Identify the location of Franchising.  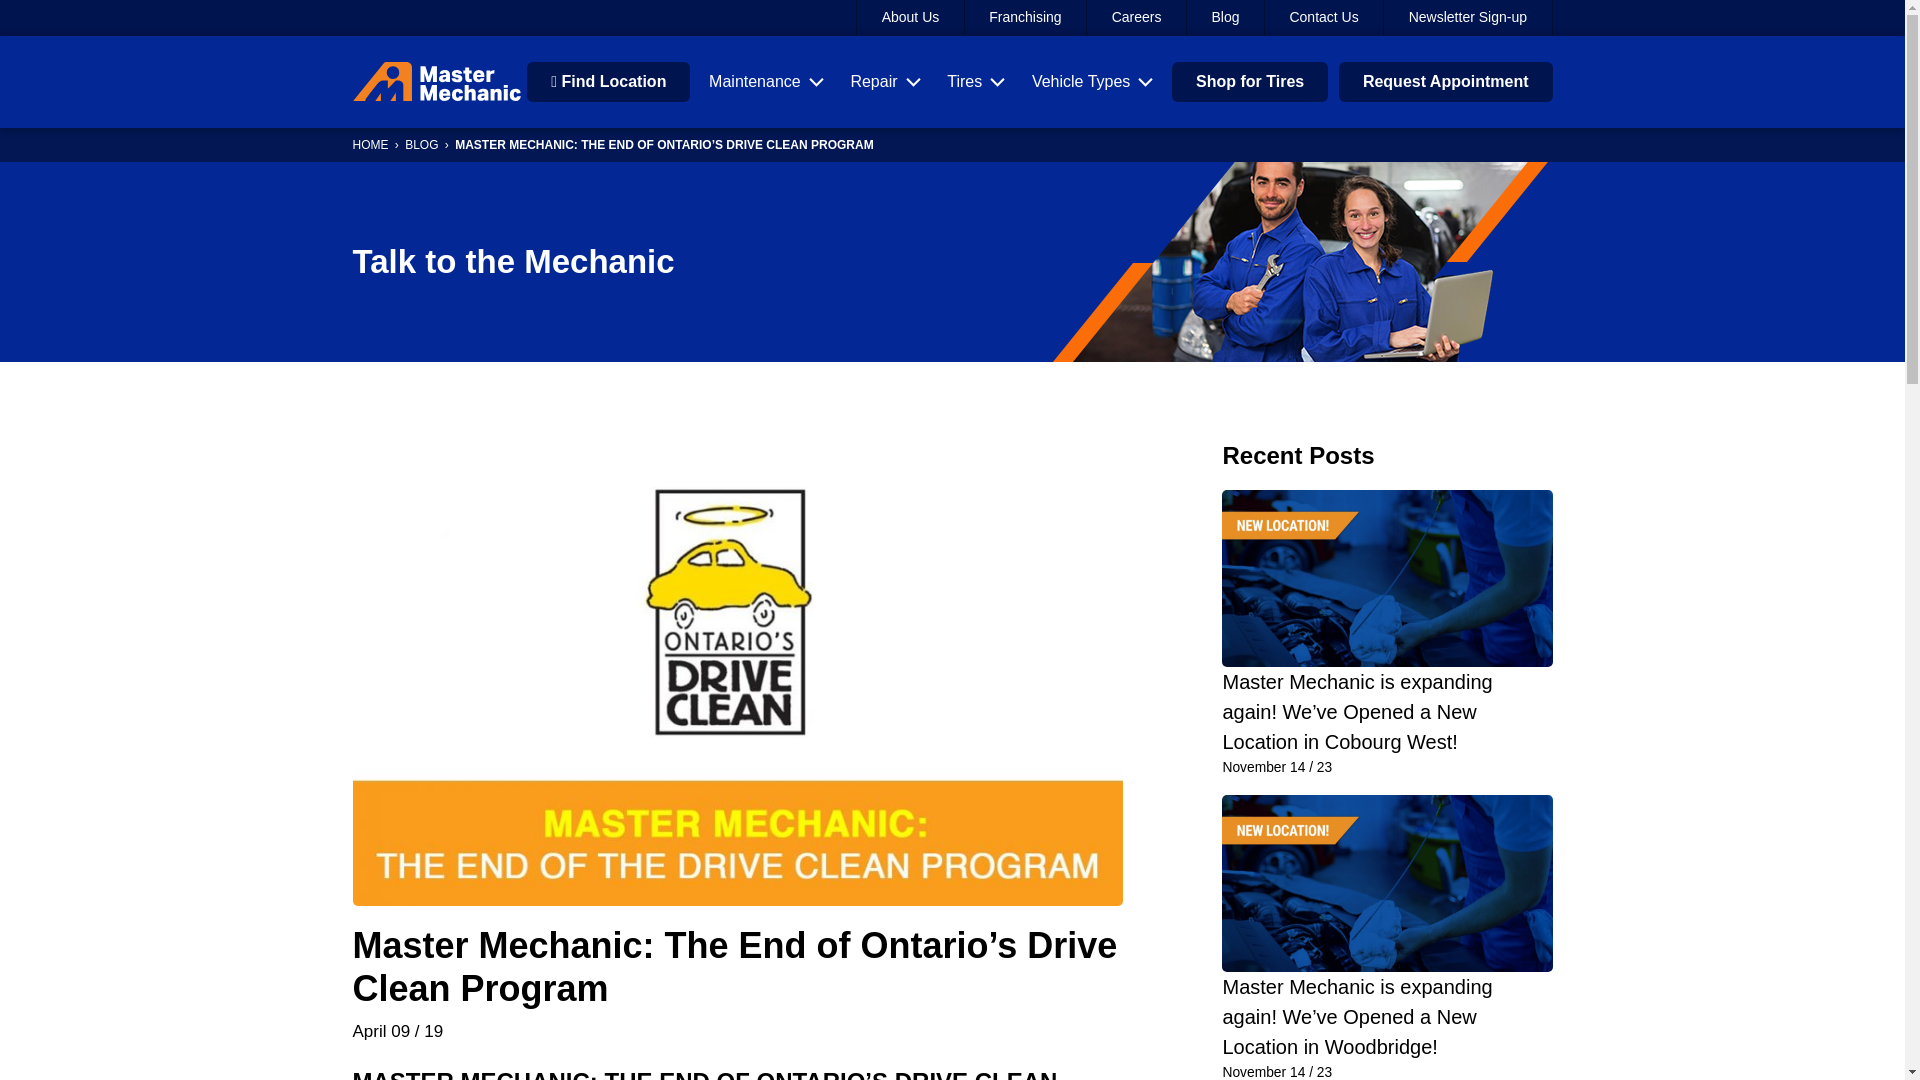
(1026, 18).